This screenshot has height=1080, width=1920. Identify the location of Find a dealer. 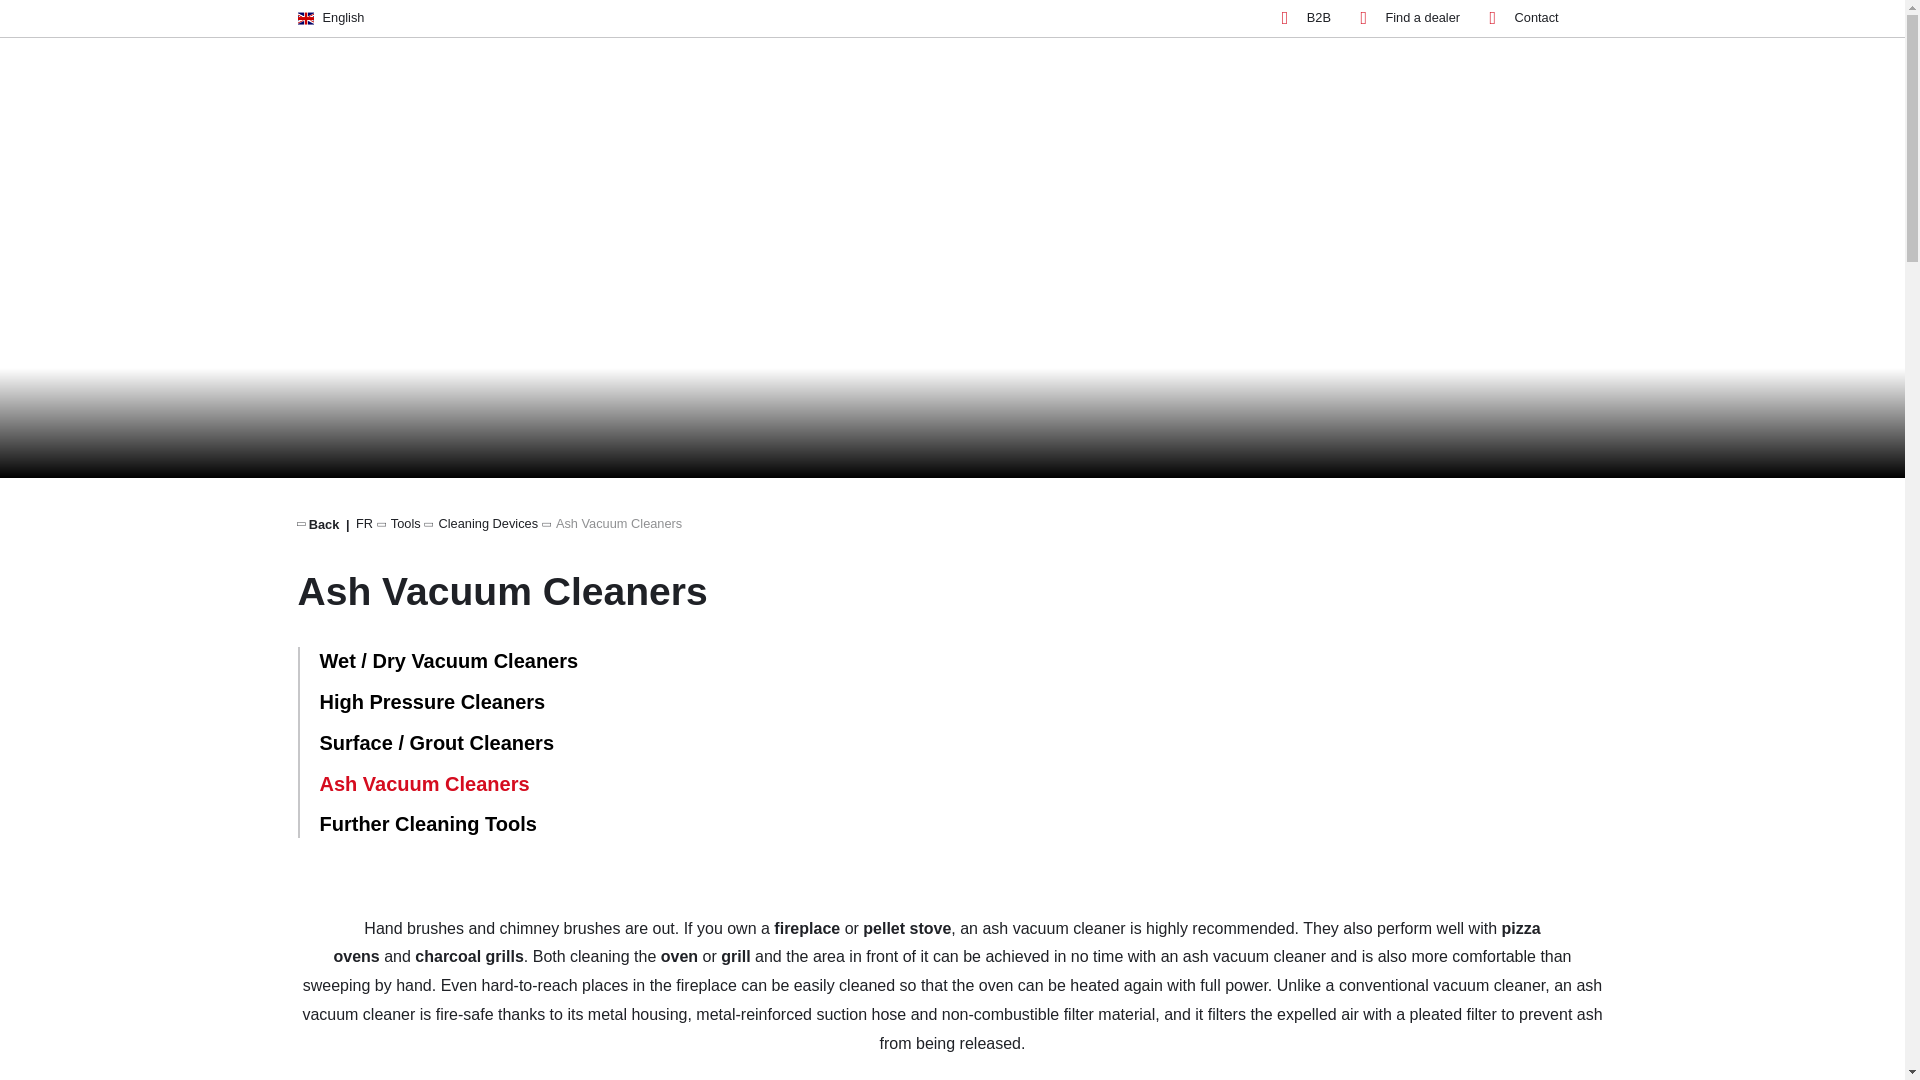
(1409, 18).